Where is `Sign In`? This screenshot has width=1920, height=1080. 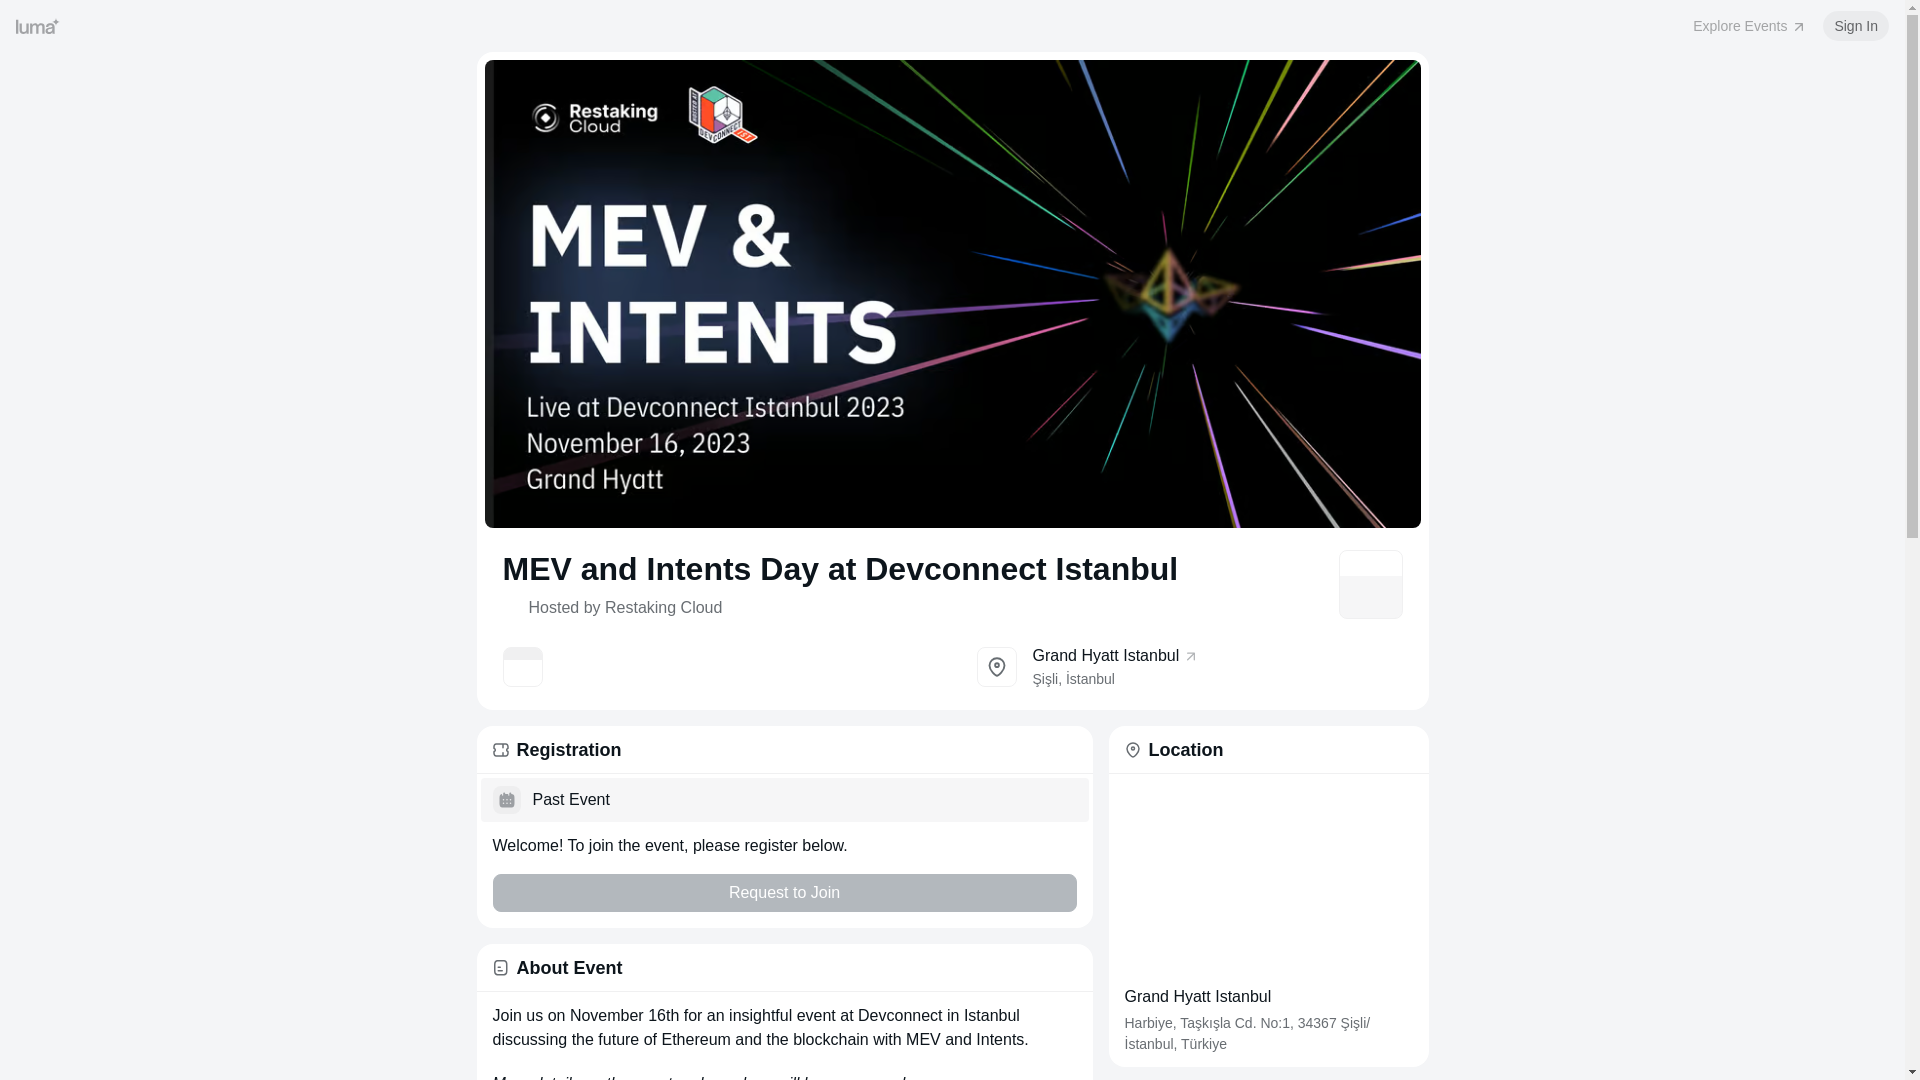
Sign In is located at coordinates (1856, 26).